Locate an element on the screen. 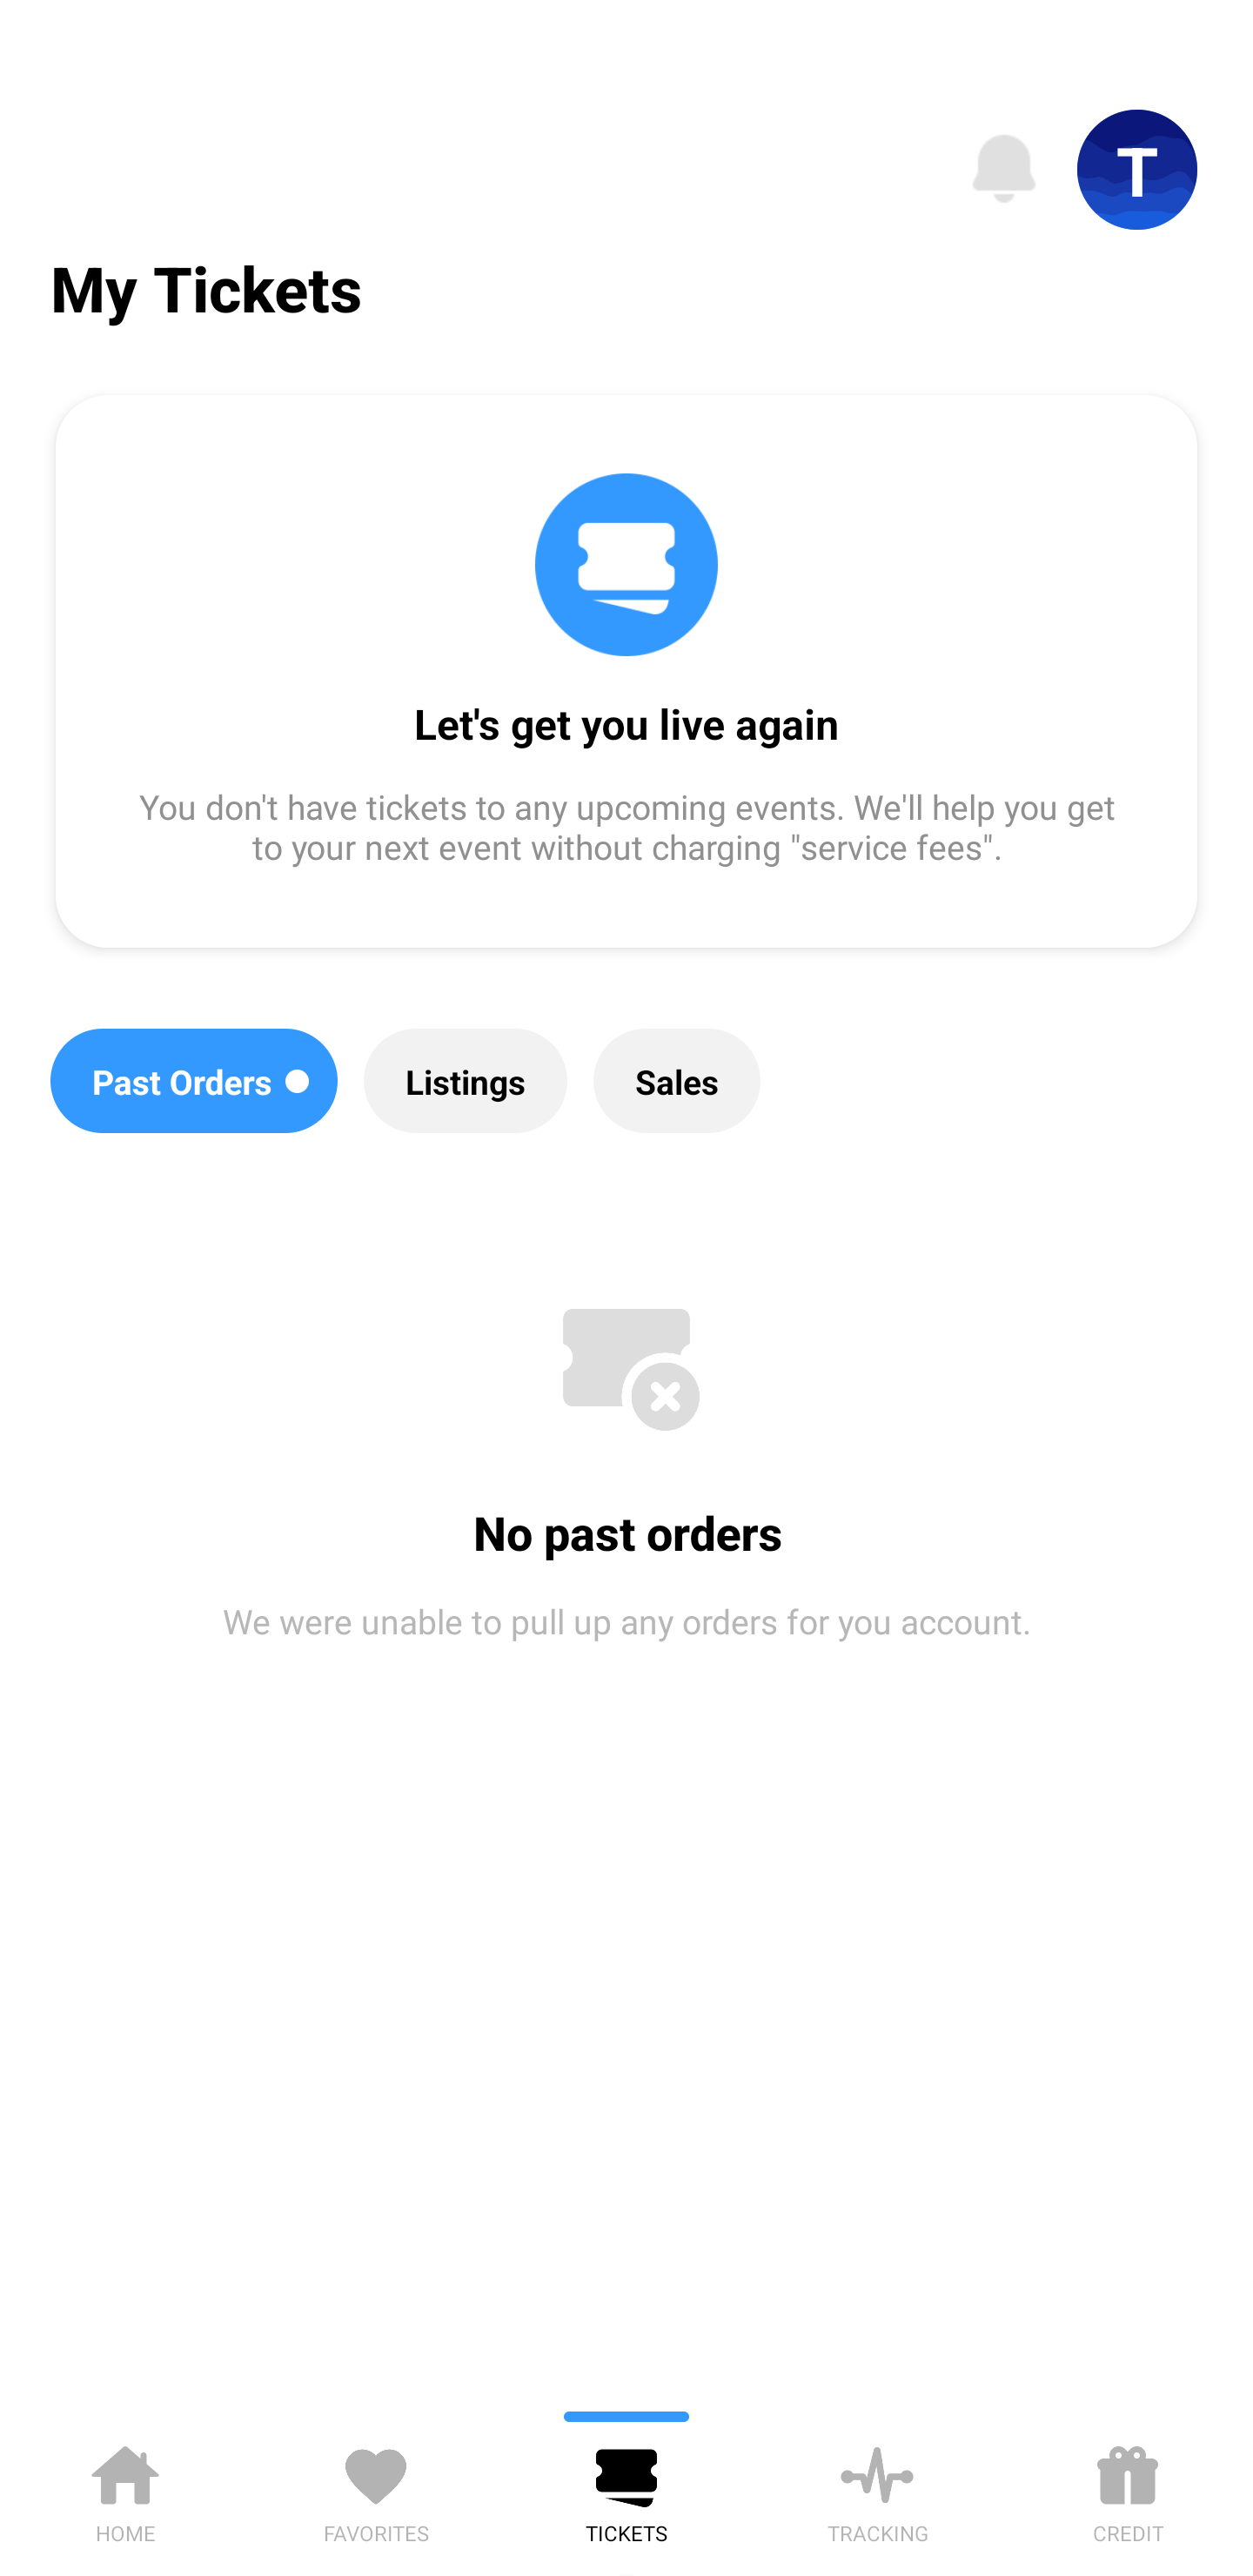 The width and height of the screenshot is (1253, 2576). HOME is located at coordinates (125, 2489).